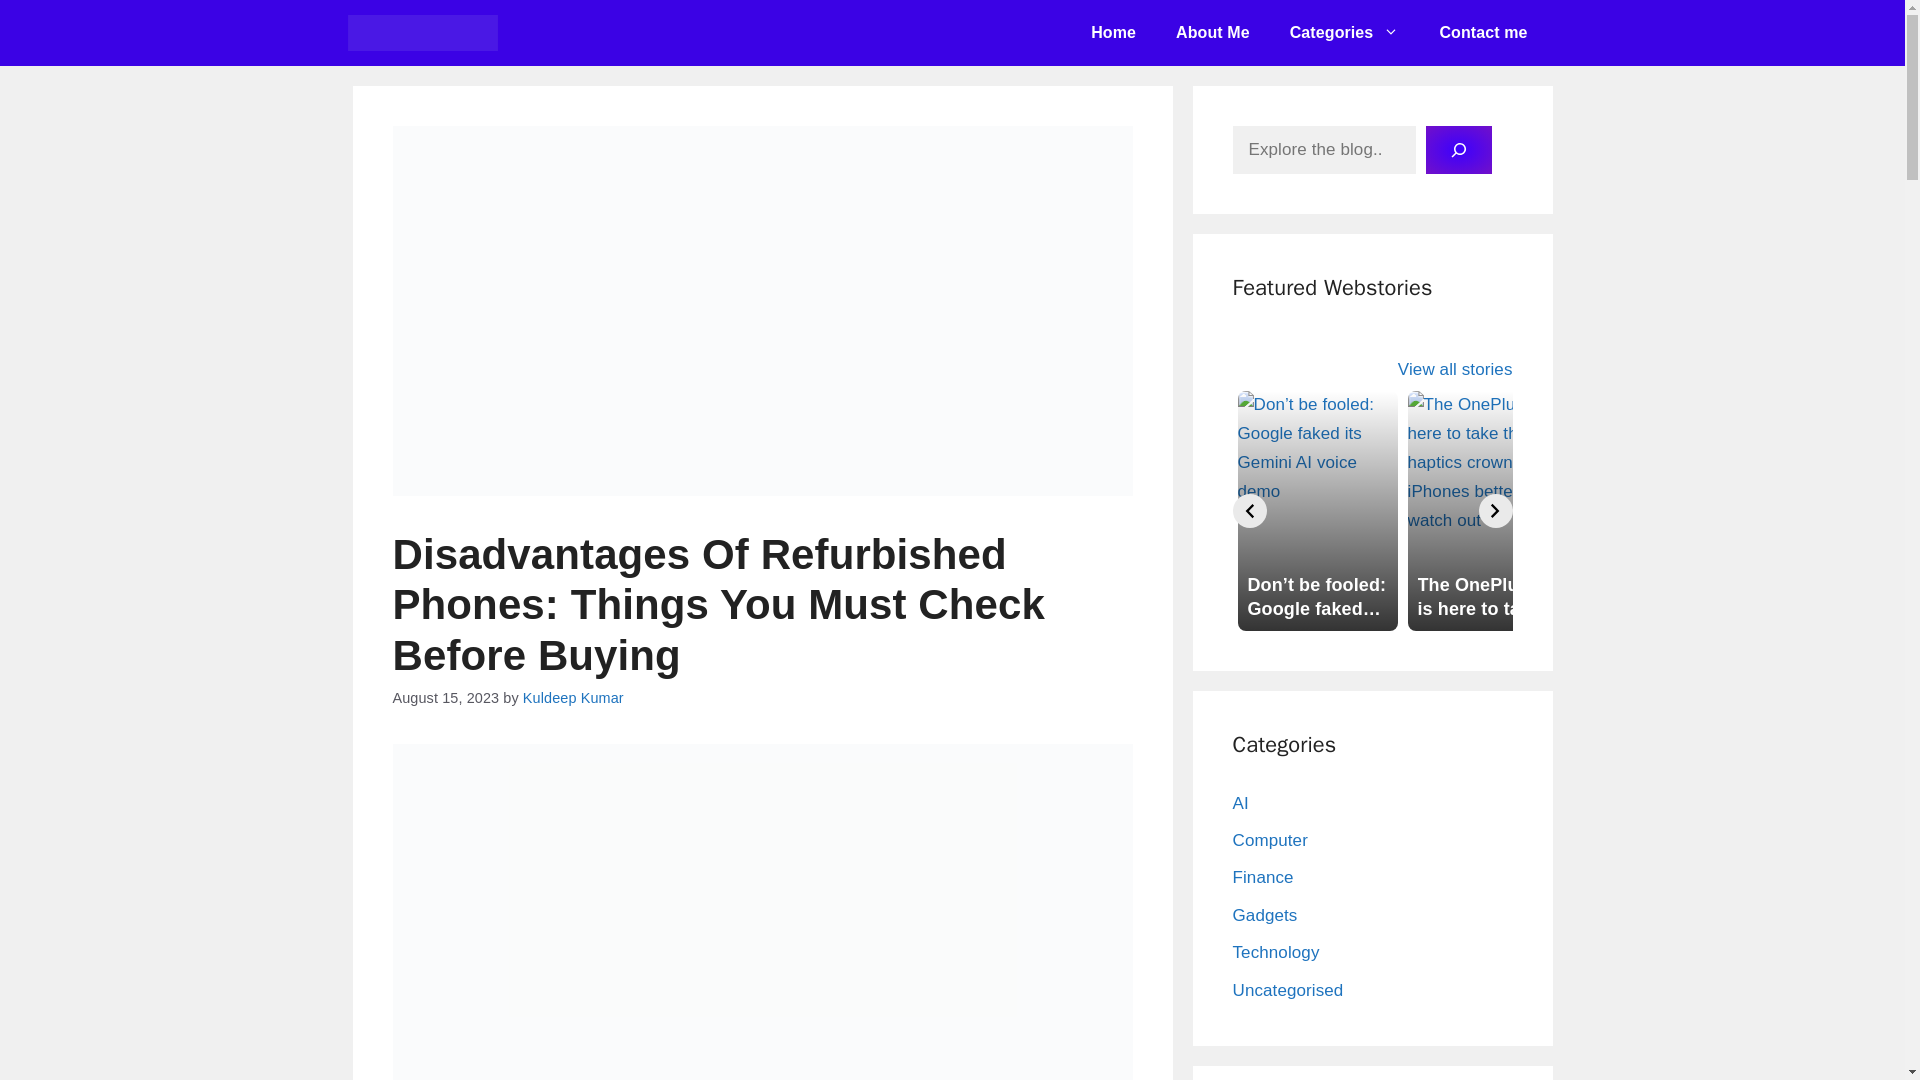 The height and width of the screenshot is (1080, 1920). Describe the element at coordinates (1344, 32) in the screenshot. I see `Categories` at that location.